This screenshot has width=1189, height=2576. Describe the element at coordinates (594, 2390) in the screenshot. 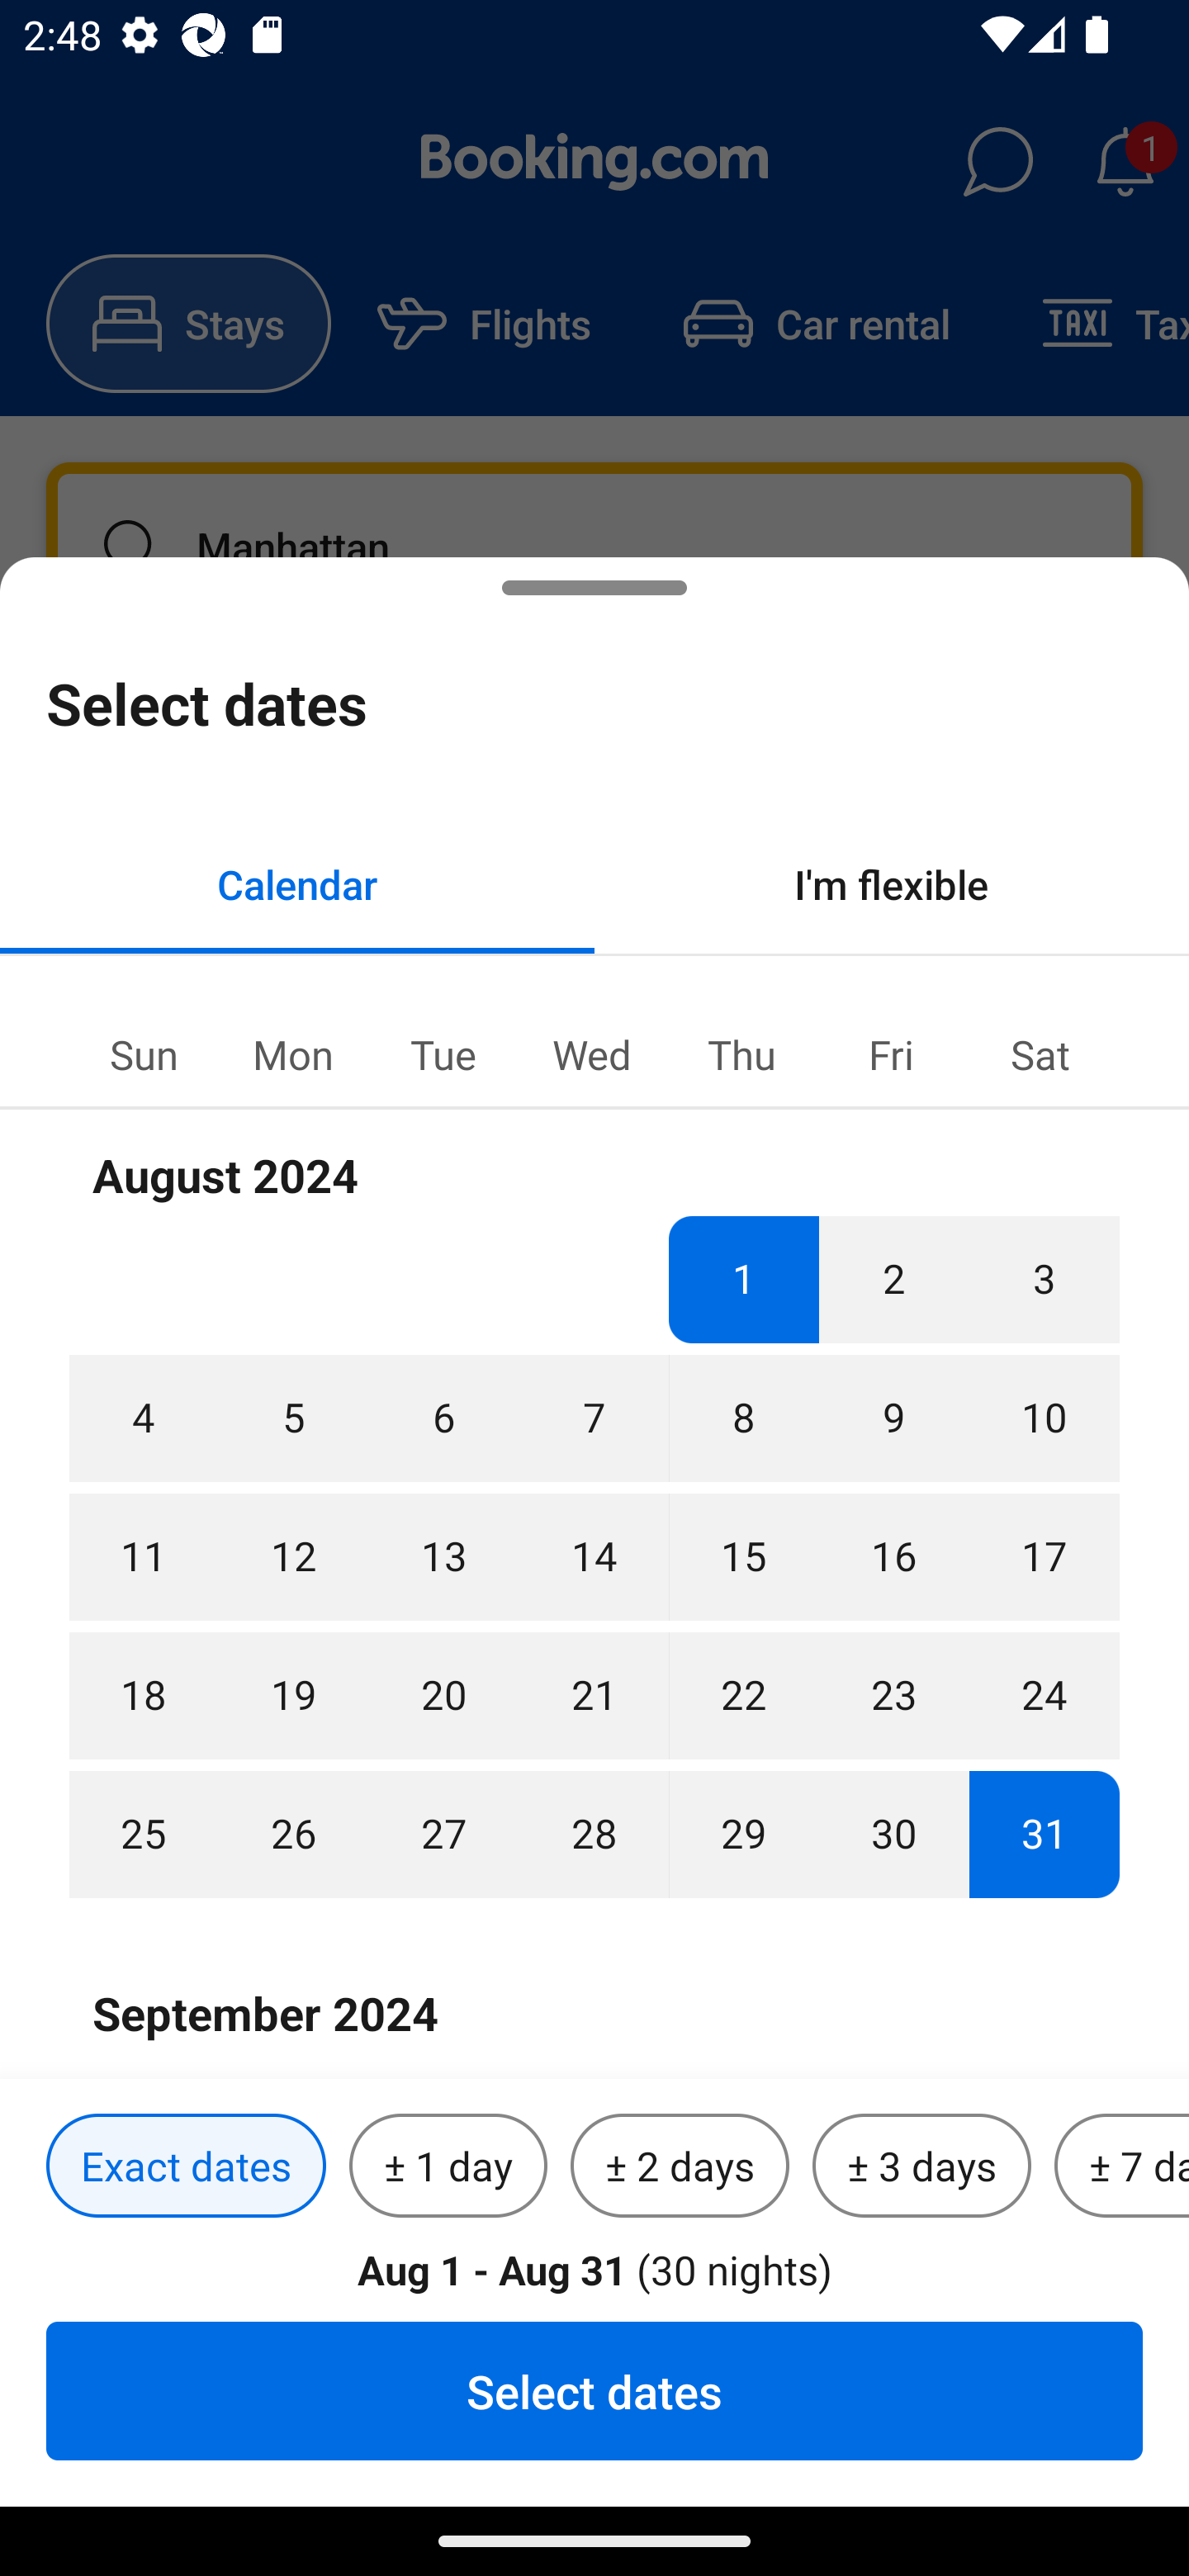

I see `Select dates` at that location.